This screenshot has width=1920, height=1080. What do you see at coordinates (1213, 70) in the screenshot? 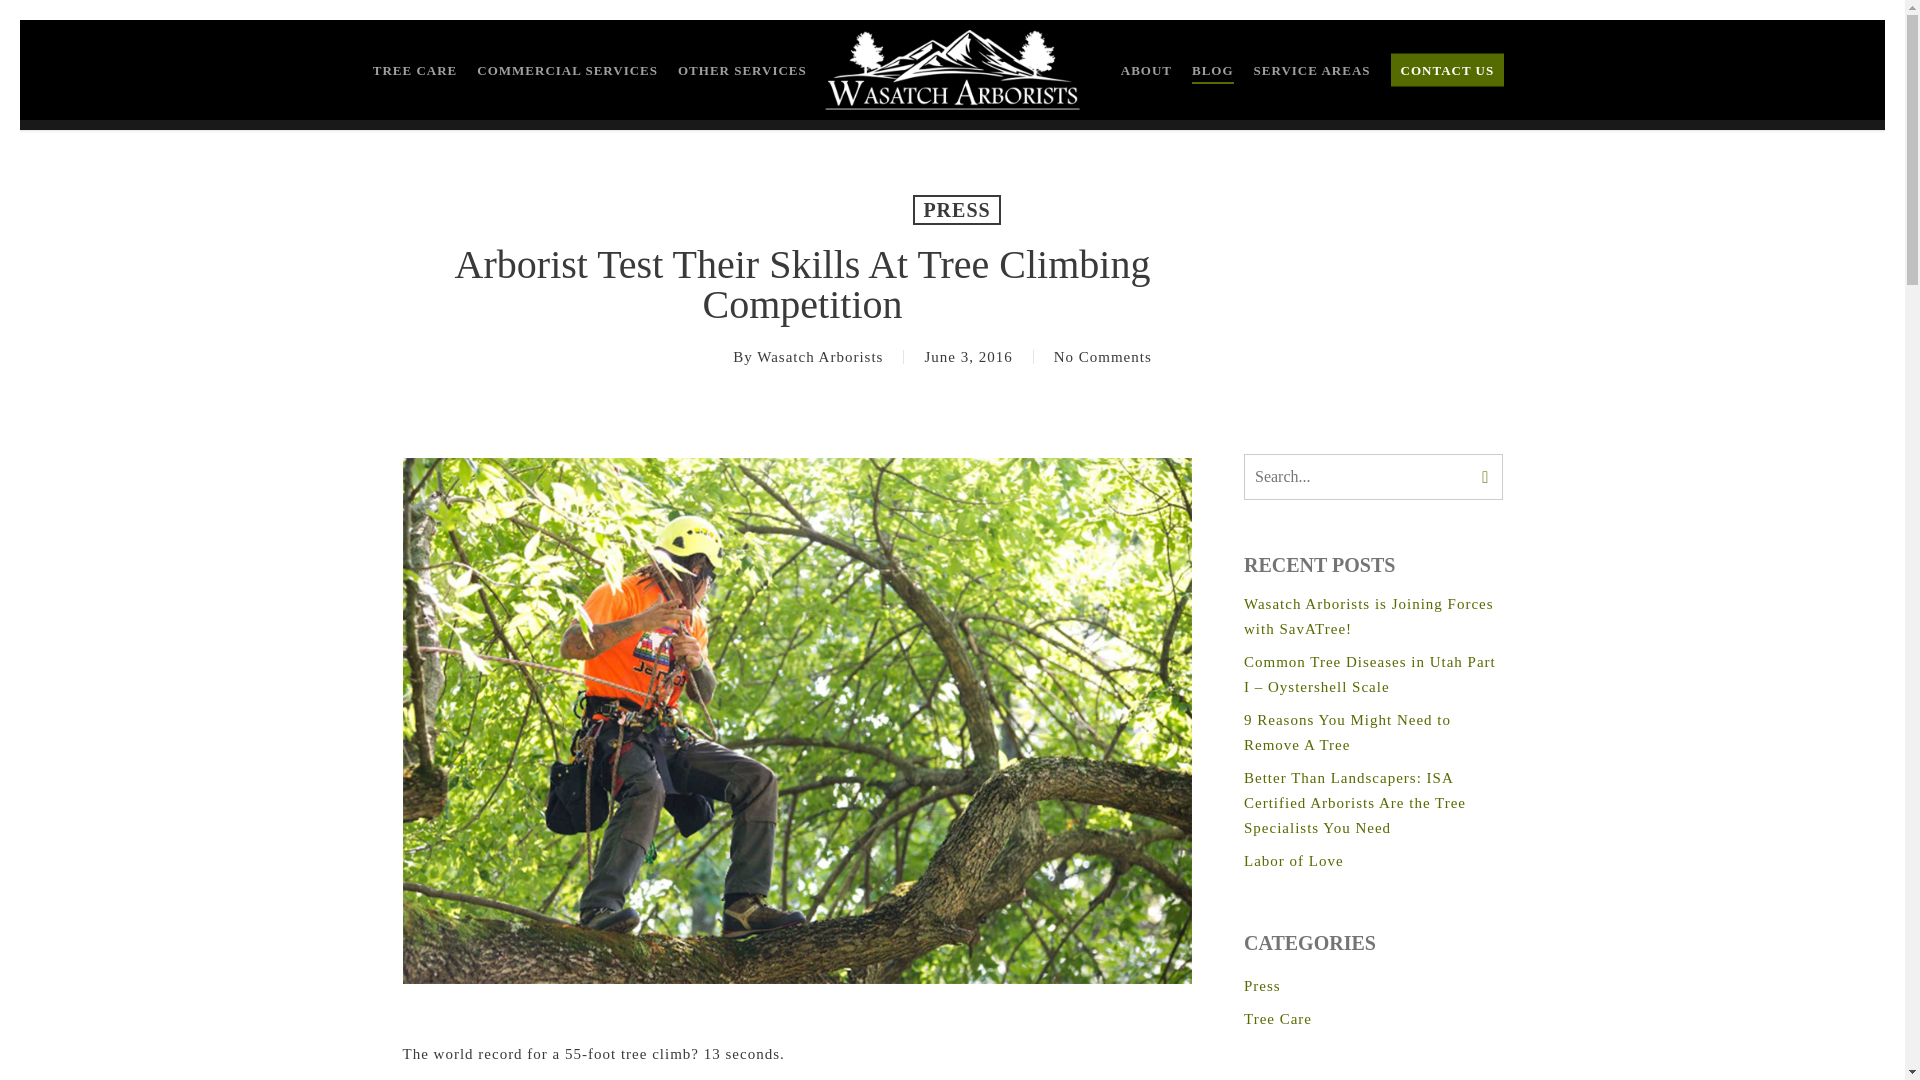
I see `BLOG` at bounding box center [1213, 70].